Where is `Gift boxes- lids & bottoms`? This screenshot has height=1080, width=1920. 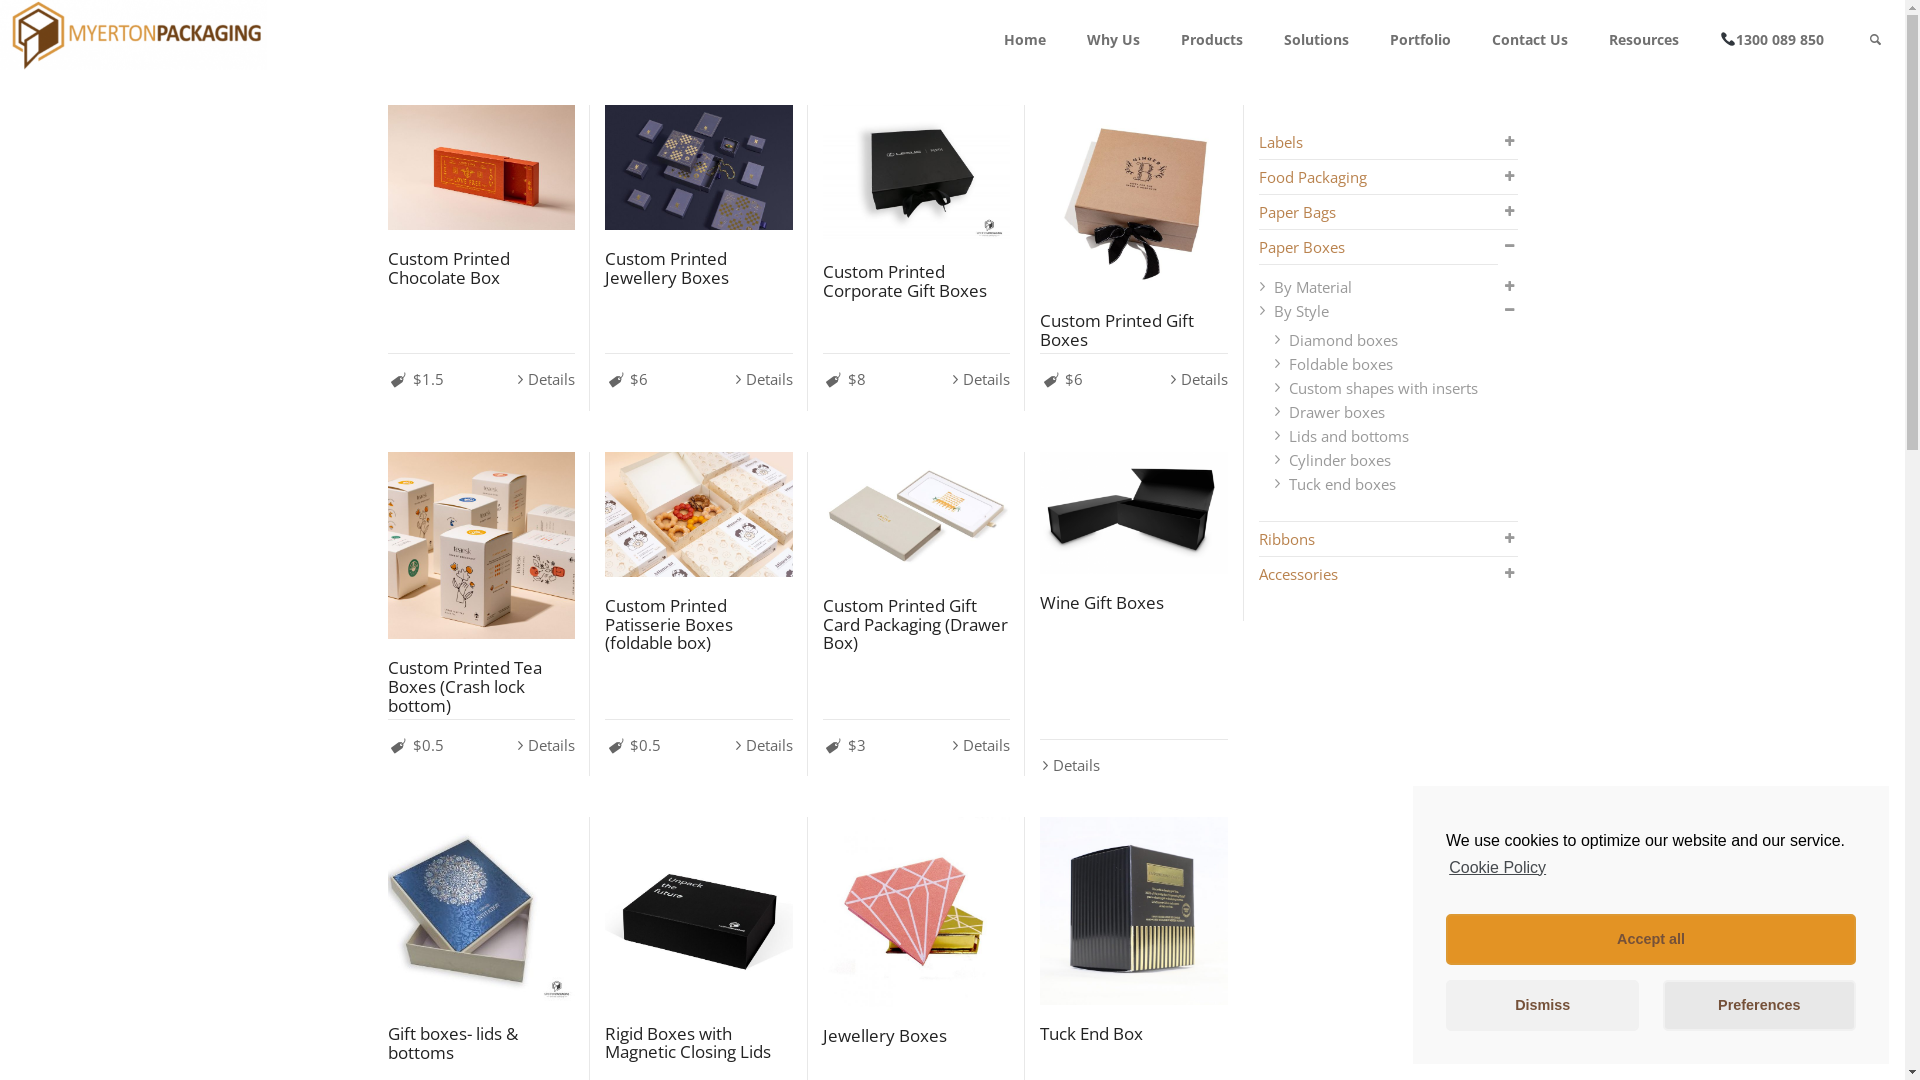
Gift boxes- lids & bottoms is located at coordinates (482, 911).